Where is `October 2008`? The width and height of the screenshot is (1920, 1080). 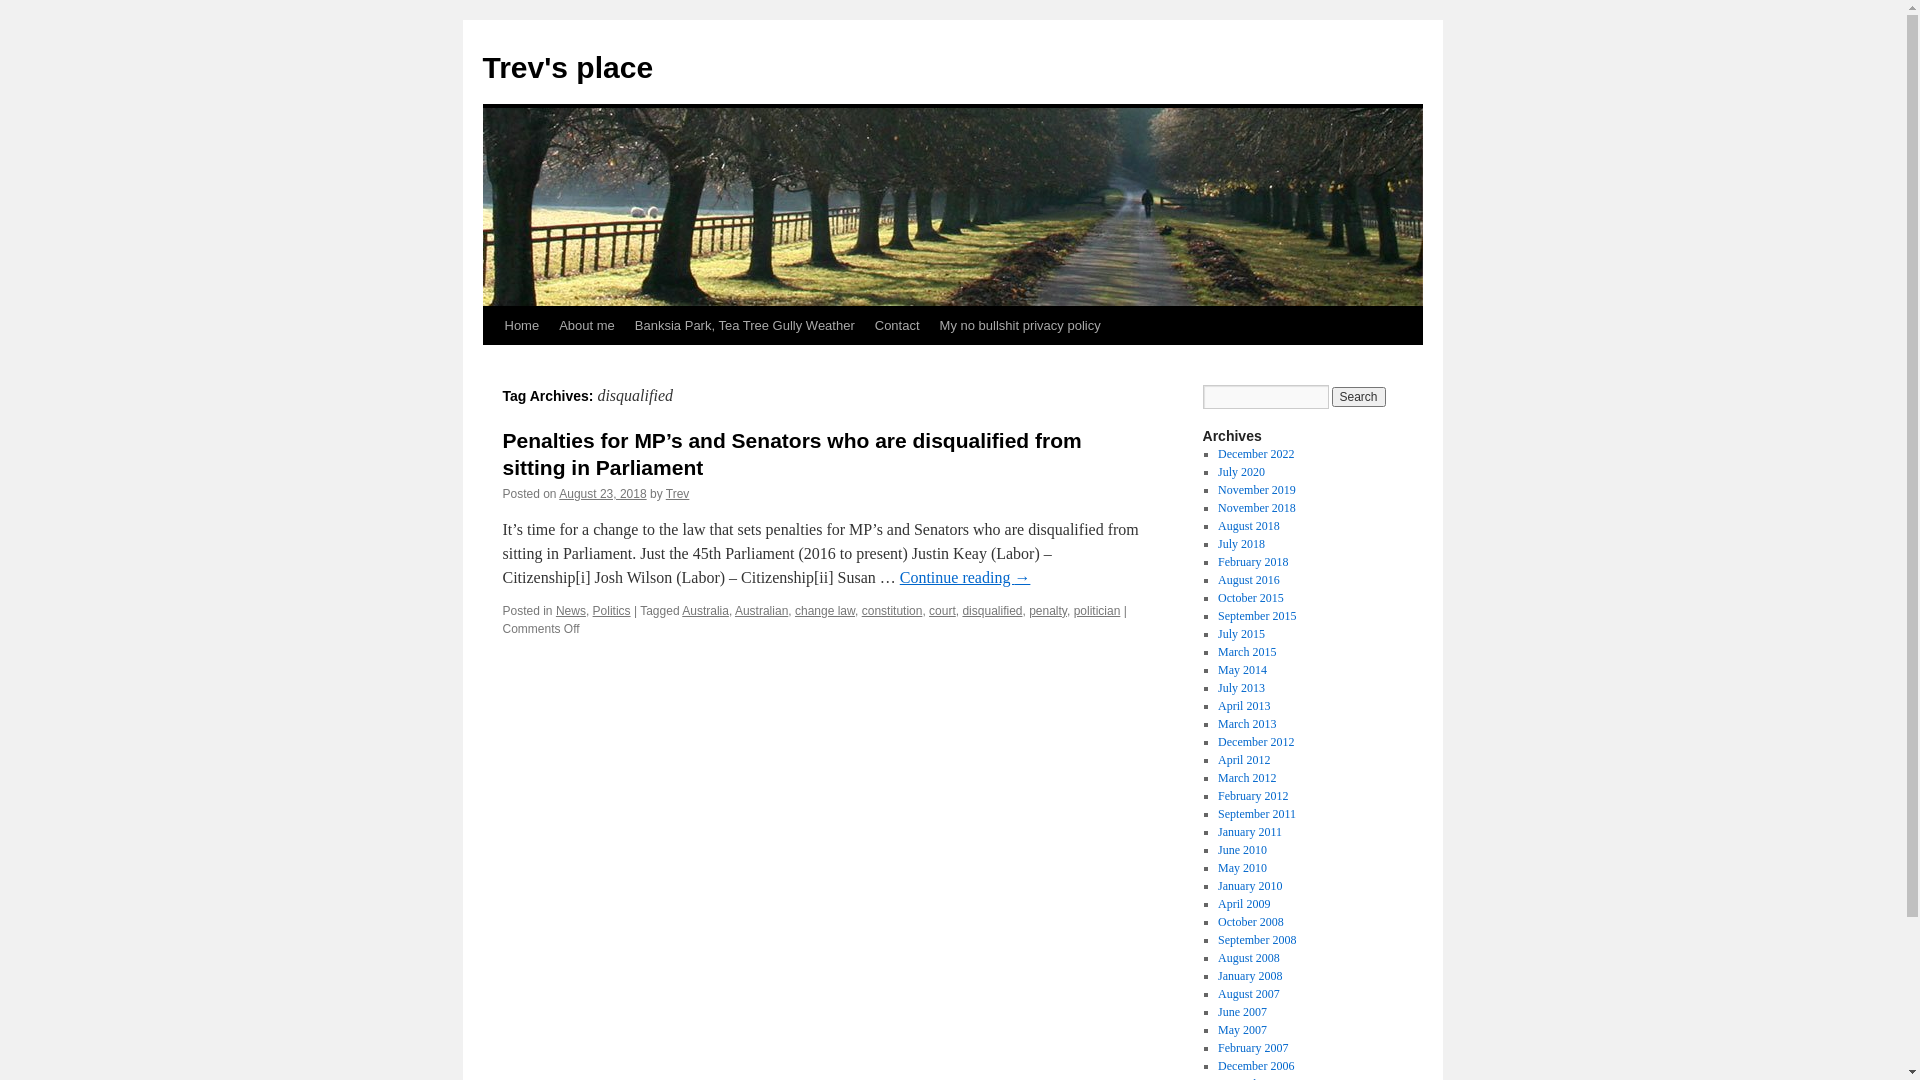 October 2008 is located at coordinates (1251, 922).